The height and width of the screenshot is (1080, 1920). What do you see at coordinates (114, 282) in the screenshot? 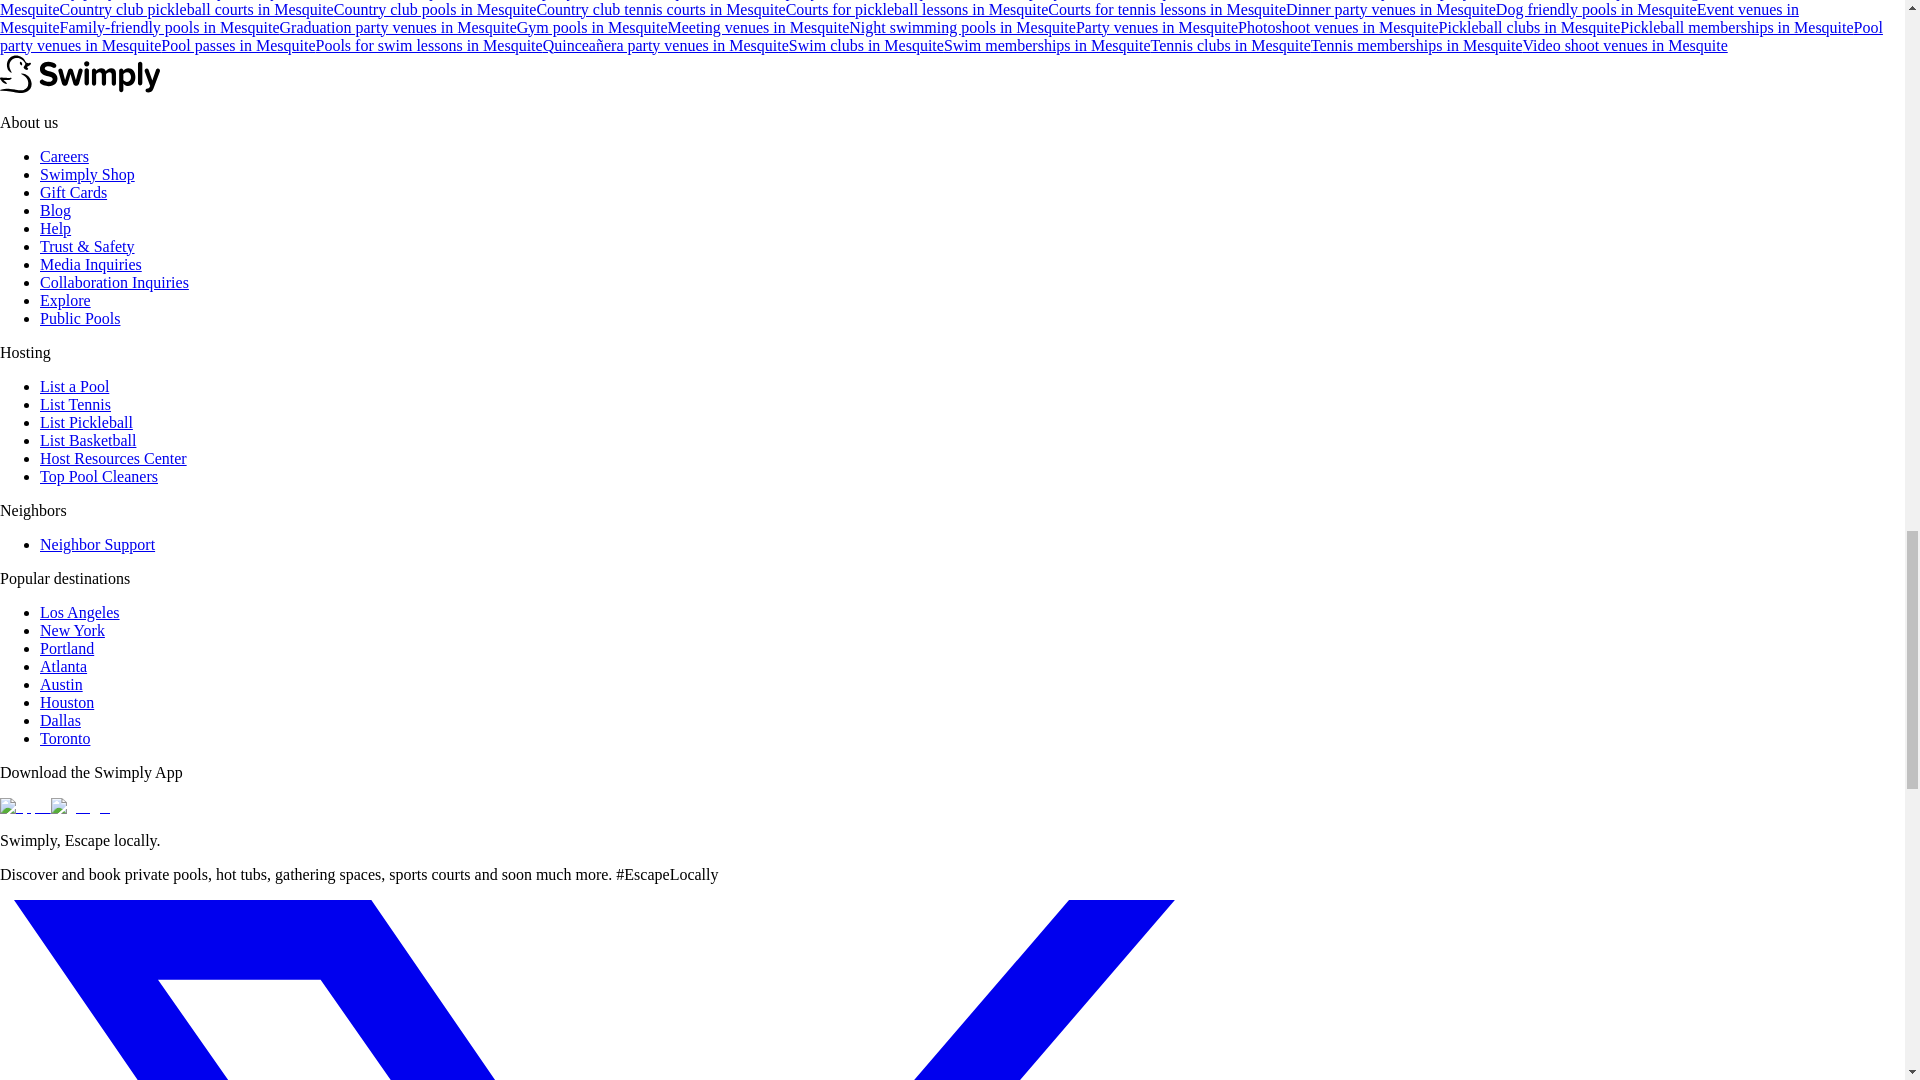
I see `Collaboration Inquiries` at bounding box center [114, 282].